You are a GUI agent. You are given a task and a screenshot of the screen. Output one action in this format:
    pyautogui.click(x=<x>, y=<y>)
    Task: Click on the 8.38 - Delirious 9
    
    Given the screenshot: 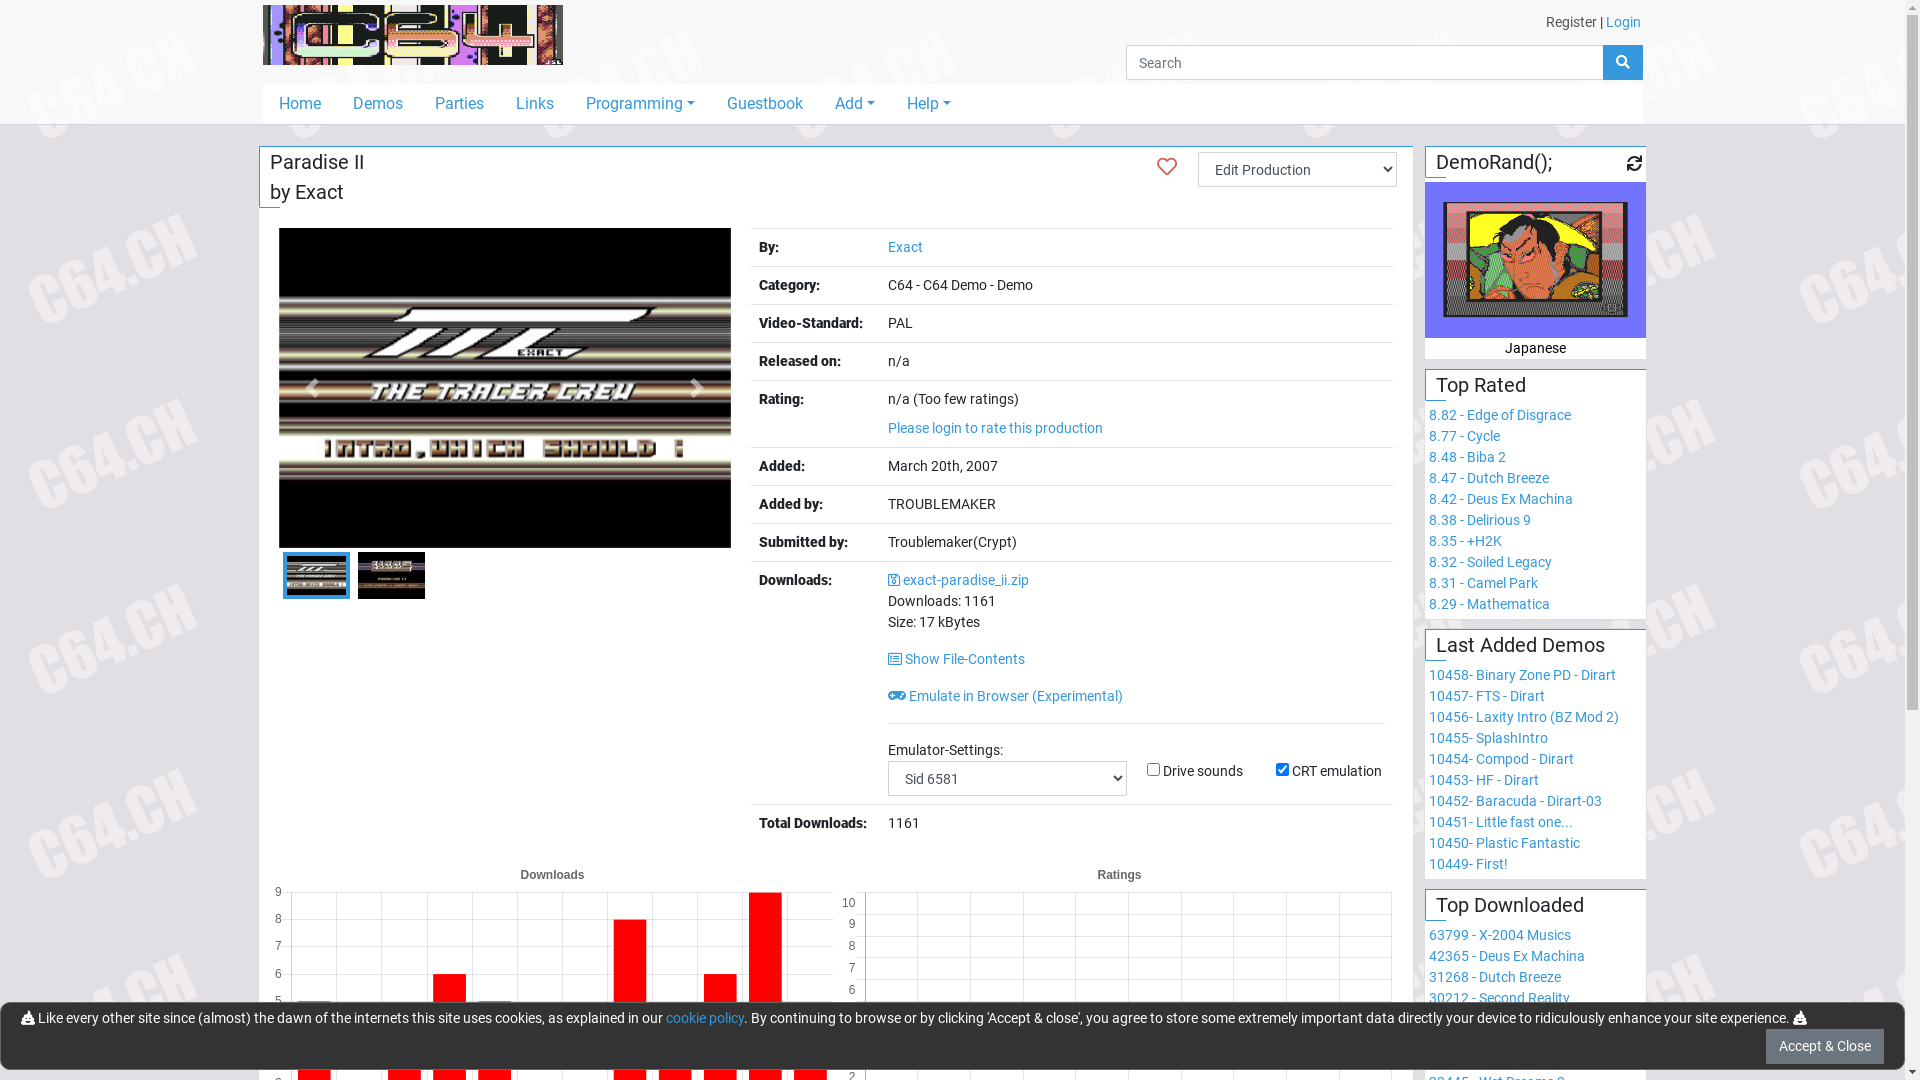 What is the action you would take?
    pyautogui.click(x=1480, y=520)
    